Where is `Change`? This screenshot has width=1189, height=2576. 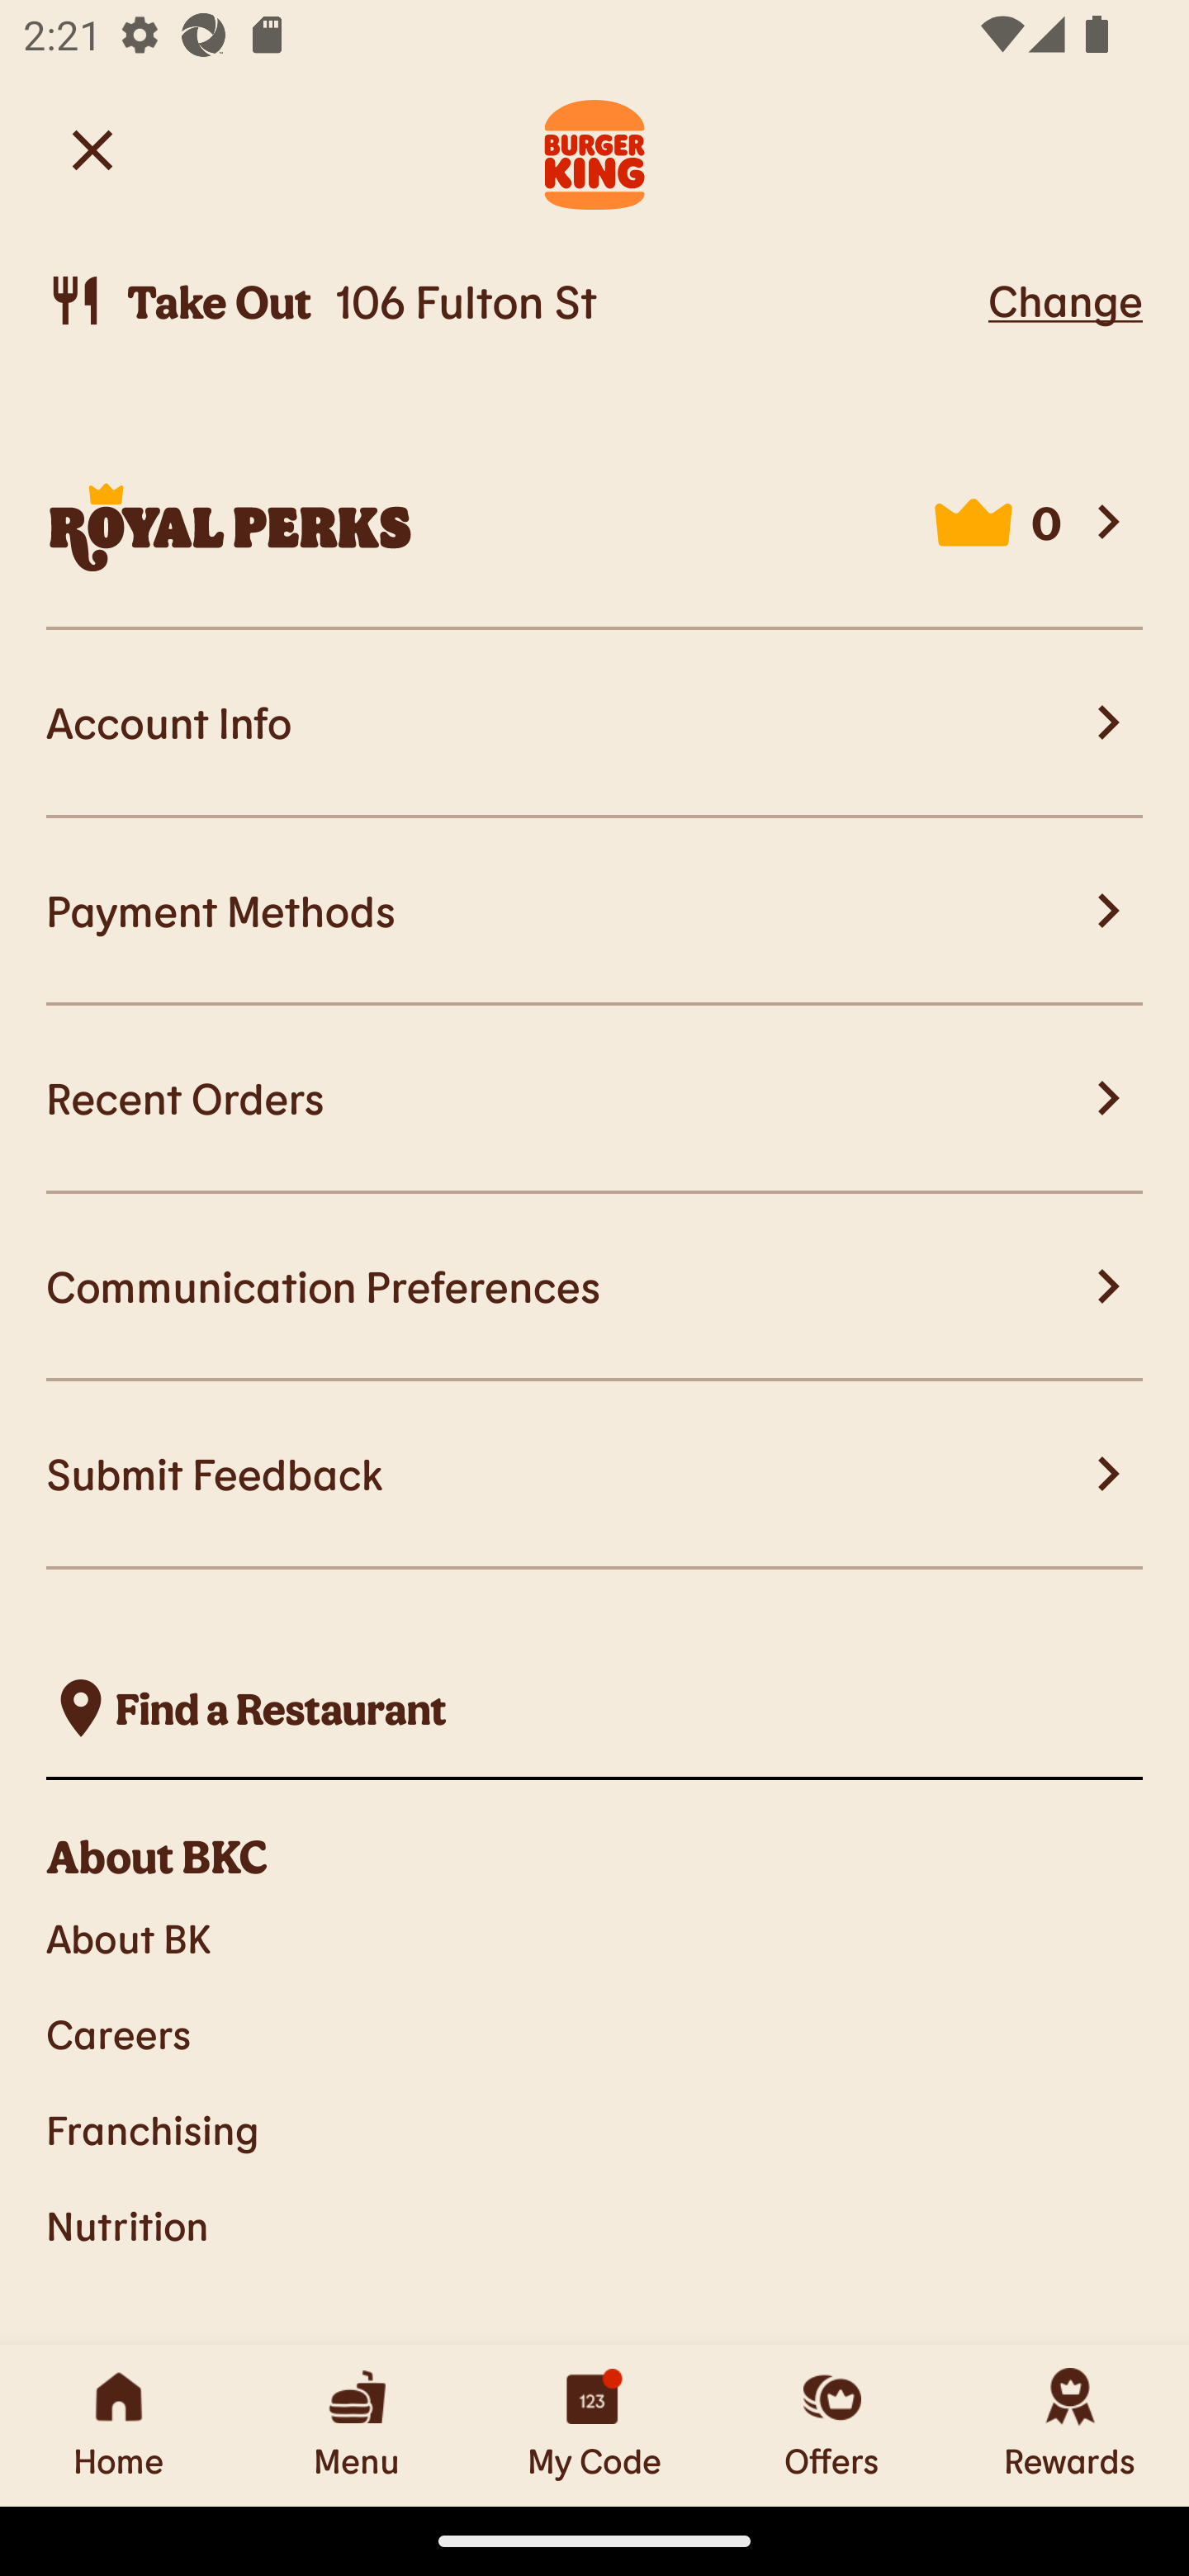
Change is located at coordinates (1065, 300).